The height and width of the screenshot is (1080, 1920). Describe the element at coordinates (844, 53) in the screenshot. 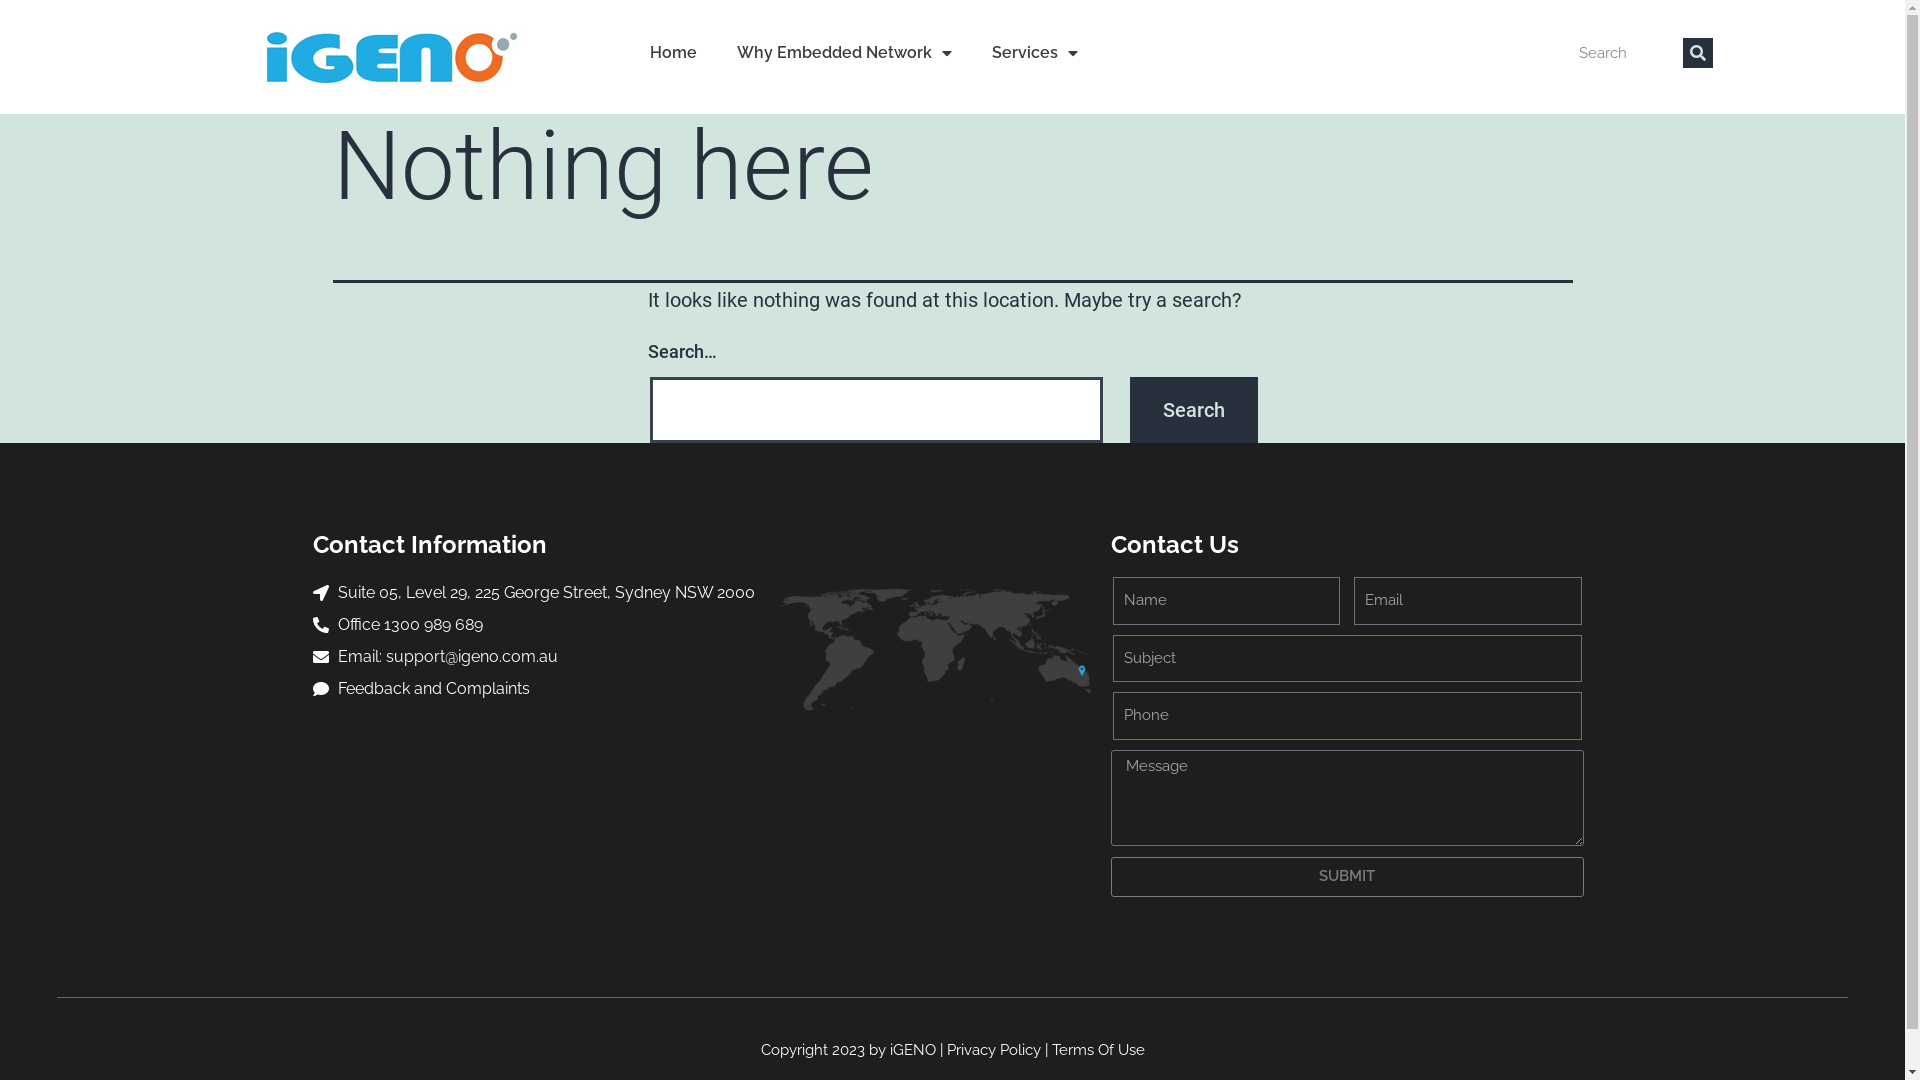

I see `Why Embedded Network` at that location.